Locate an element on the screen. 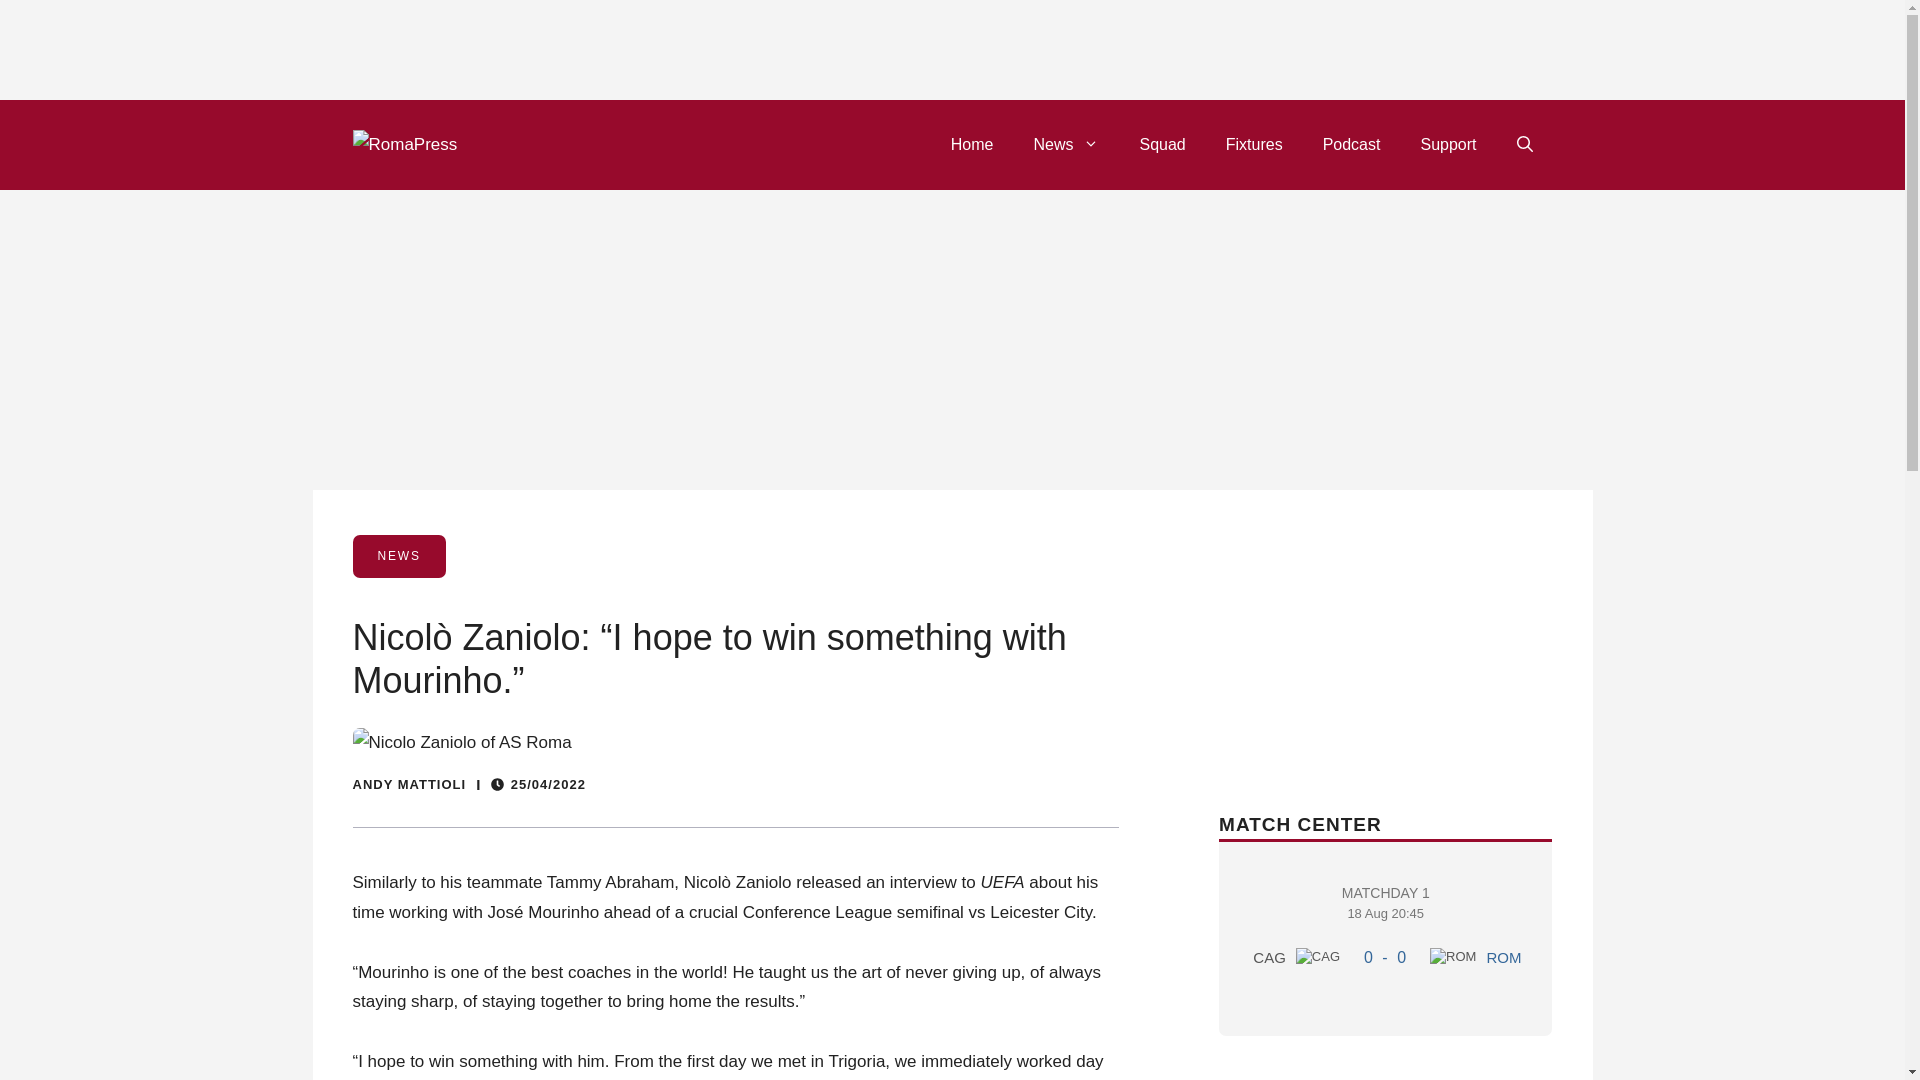 This screenshot has height=1080, width=1920. Podcast is located at coordinates (1352, 144).